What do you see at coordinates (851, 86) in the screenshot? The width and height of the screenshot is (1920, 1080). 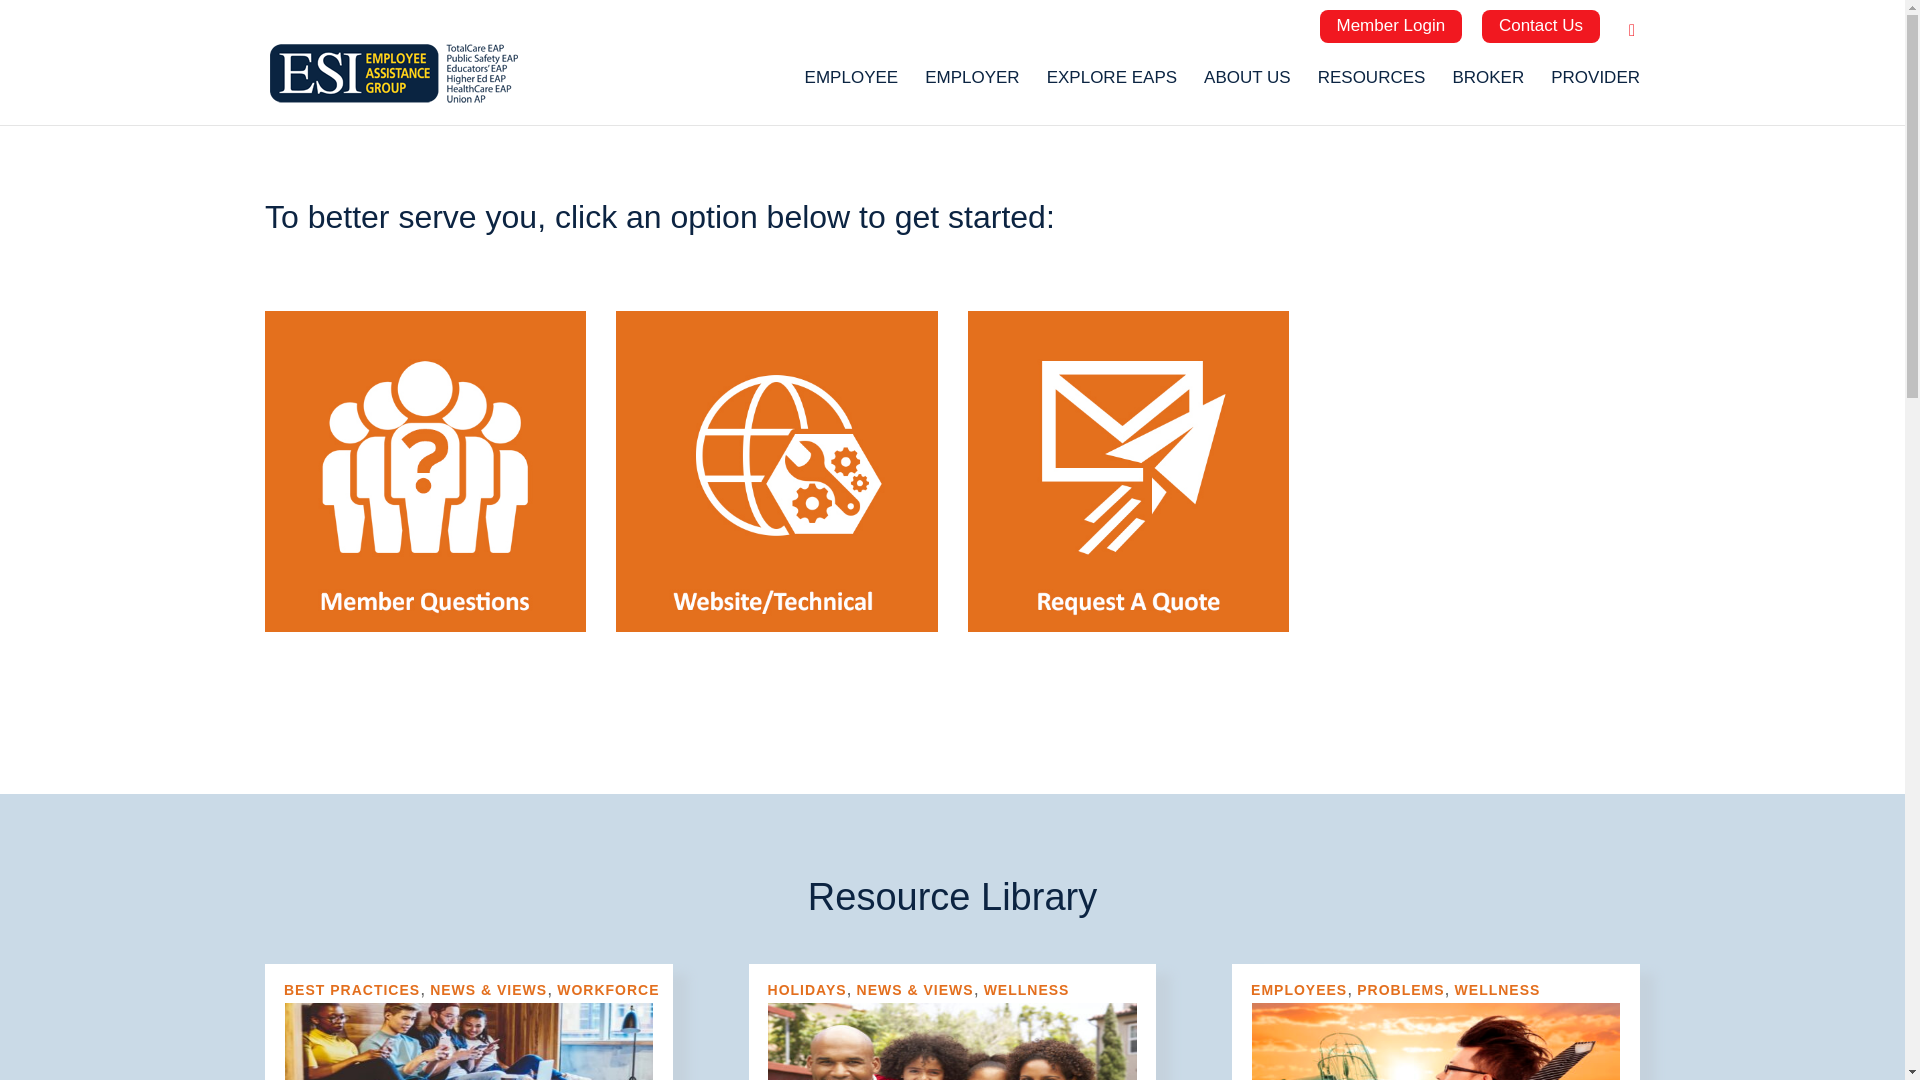 I see `EMPLOYEE` at bounding box center [851, 86].